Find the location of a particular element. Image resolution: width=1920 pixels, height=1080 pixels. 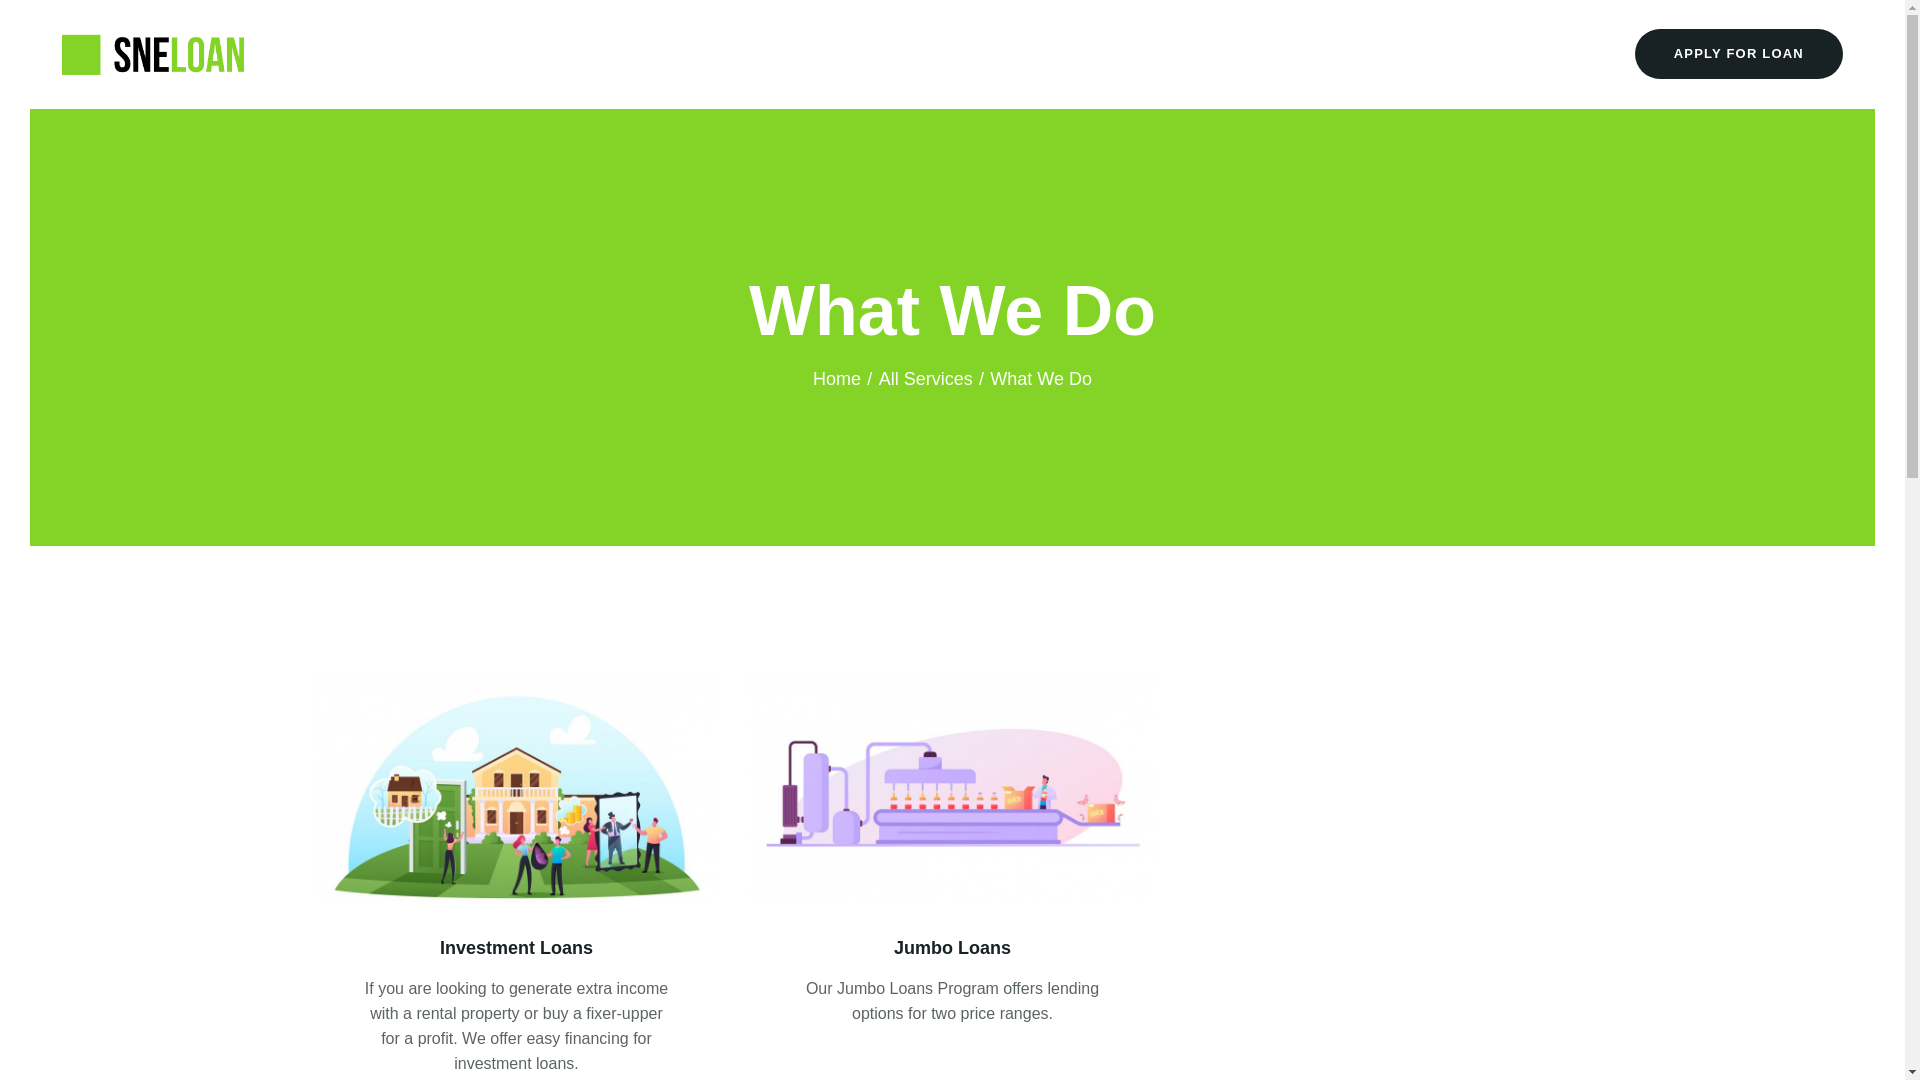

APPLY FOR LOAN is located at coordinates (1739, 54).